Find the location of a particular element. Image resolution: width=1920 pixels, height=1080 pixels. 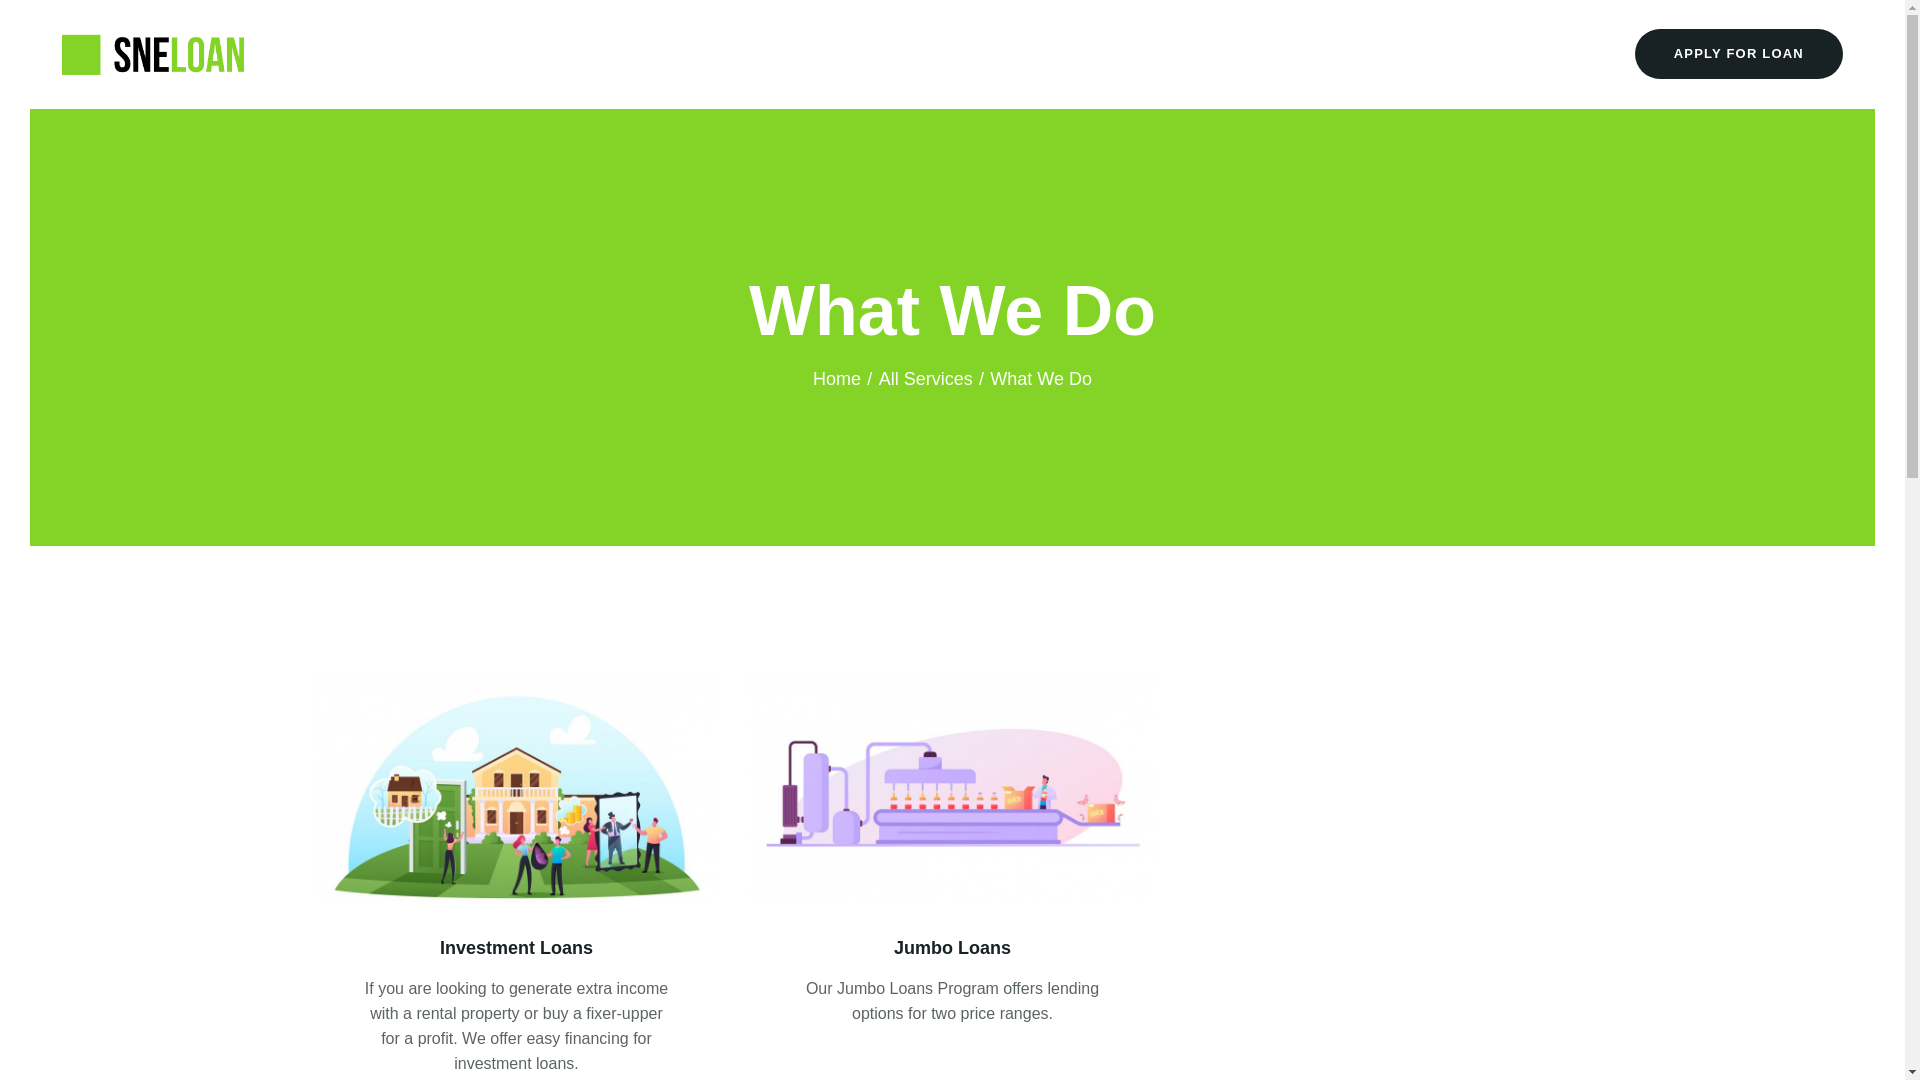

APPLY FOR LOAN is located at coordinates (1739, 54).